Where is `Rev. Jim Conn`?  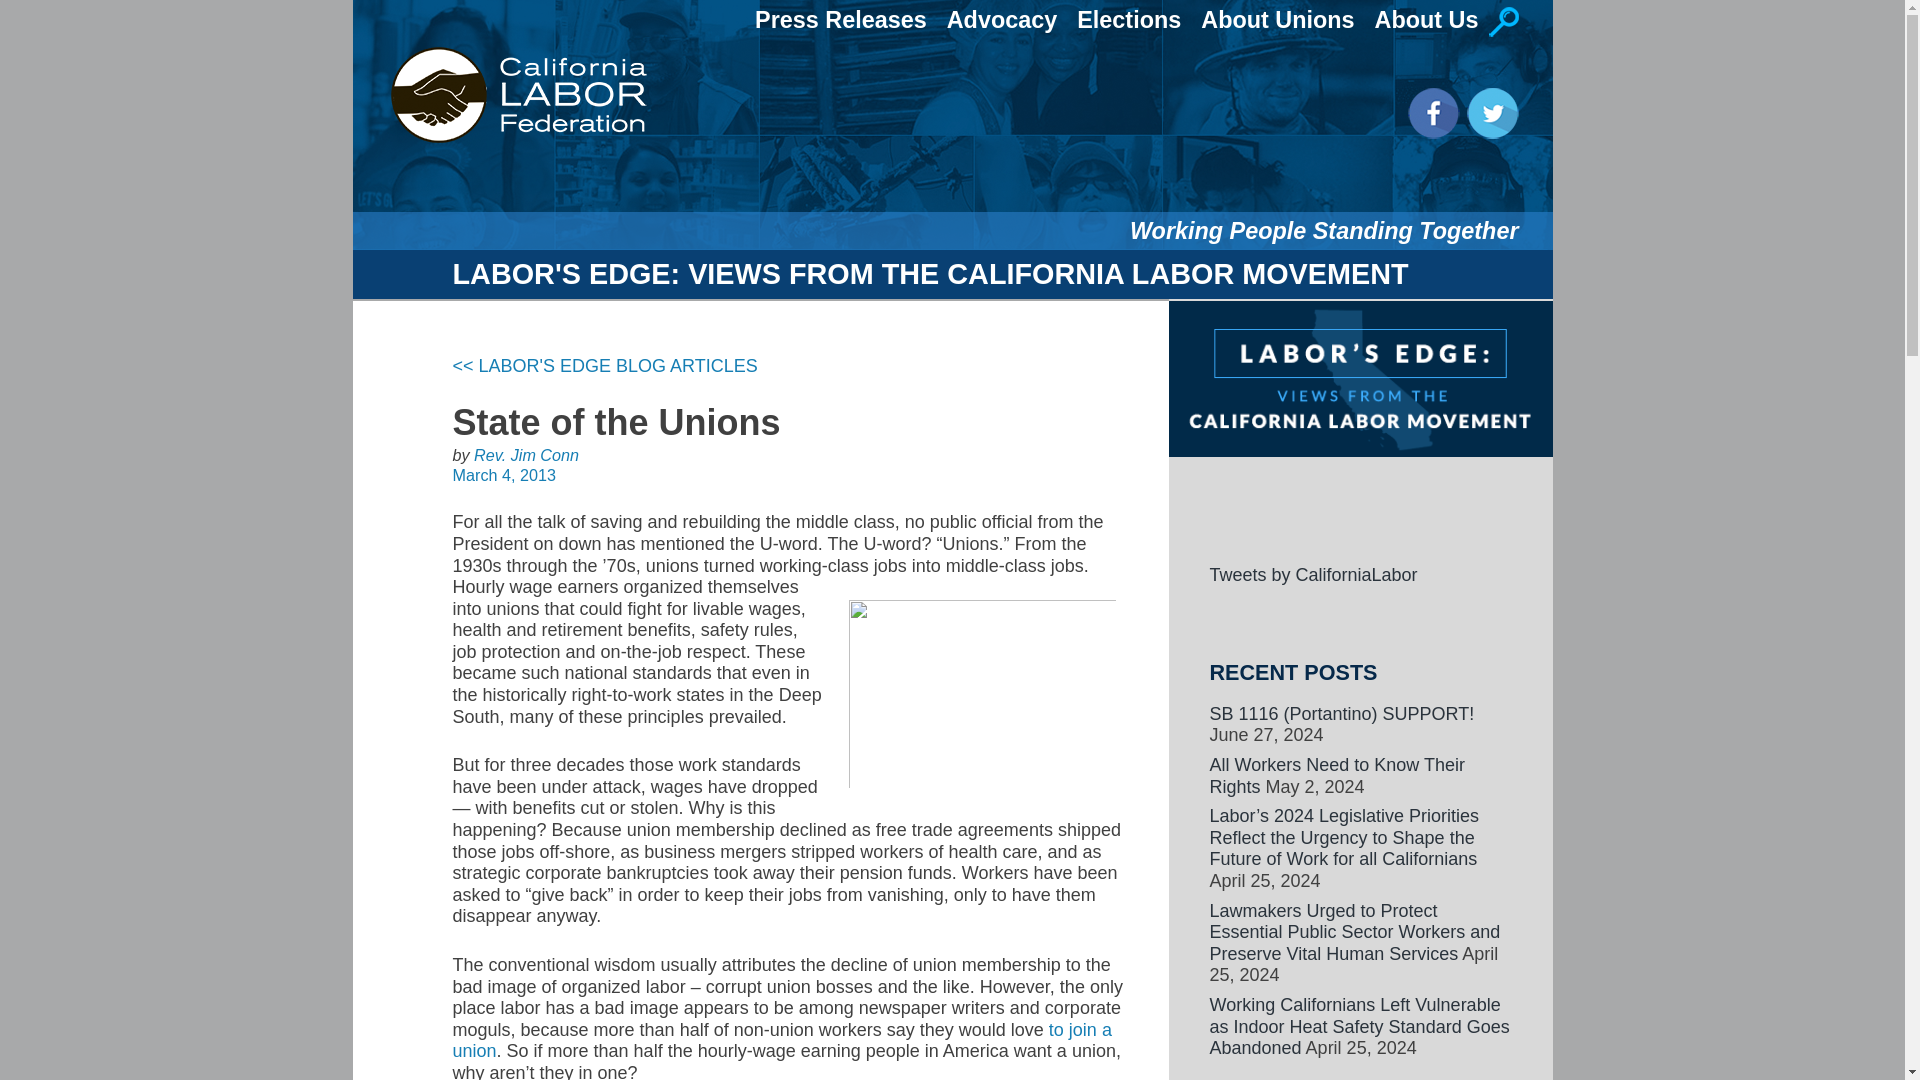
Rev. Jim Conn is located at coordinates (526, 455).